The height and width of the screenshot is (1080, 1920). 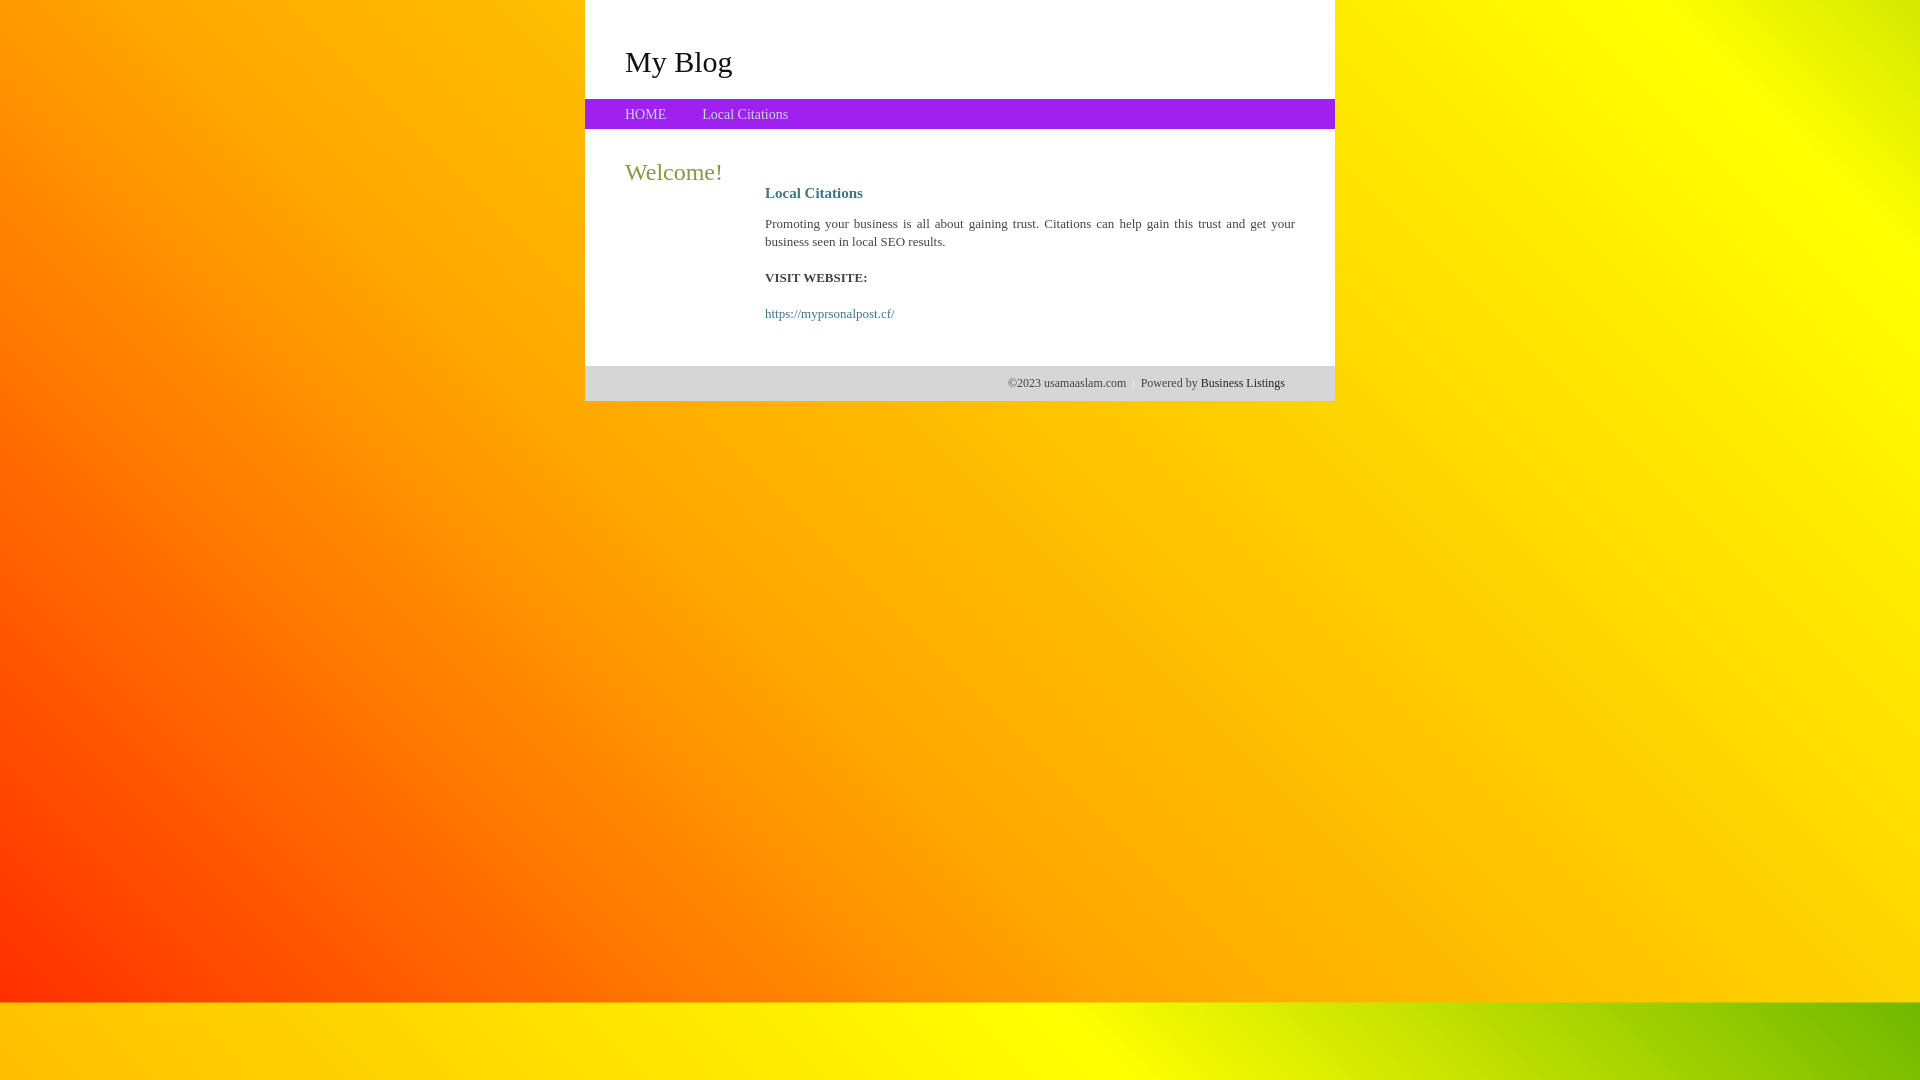 What do you see at coordinates (646, 114) in the screenshot?
I see `HOME` at bounding box center [646, 114].